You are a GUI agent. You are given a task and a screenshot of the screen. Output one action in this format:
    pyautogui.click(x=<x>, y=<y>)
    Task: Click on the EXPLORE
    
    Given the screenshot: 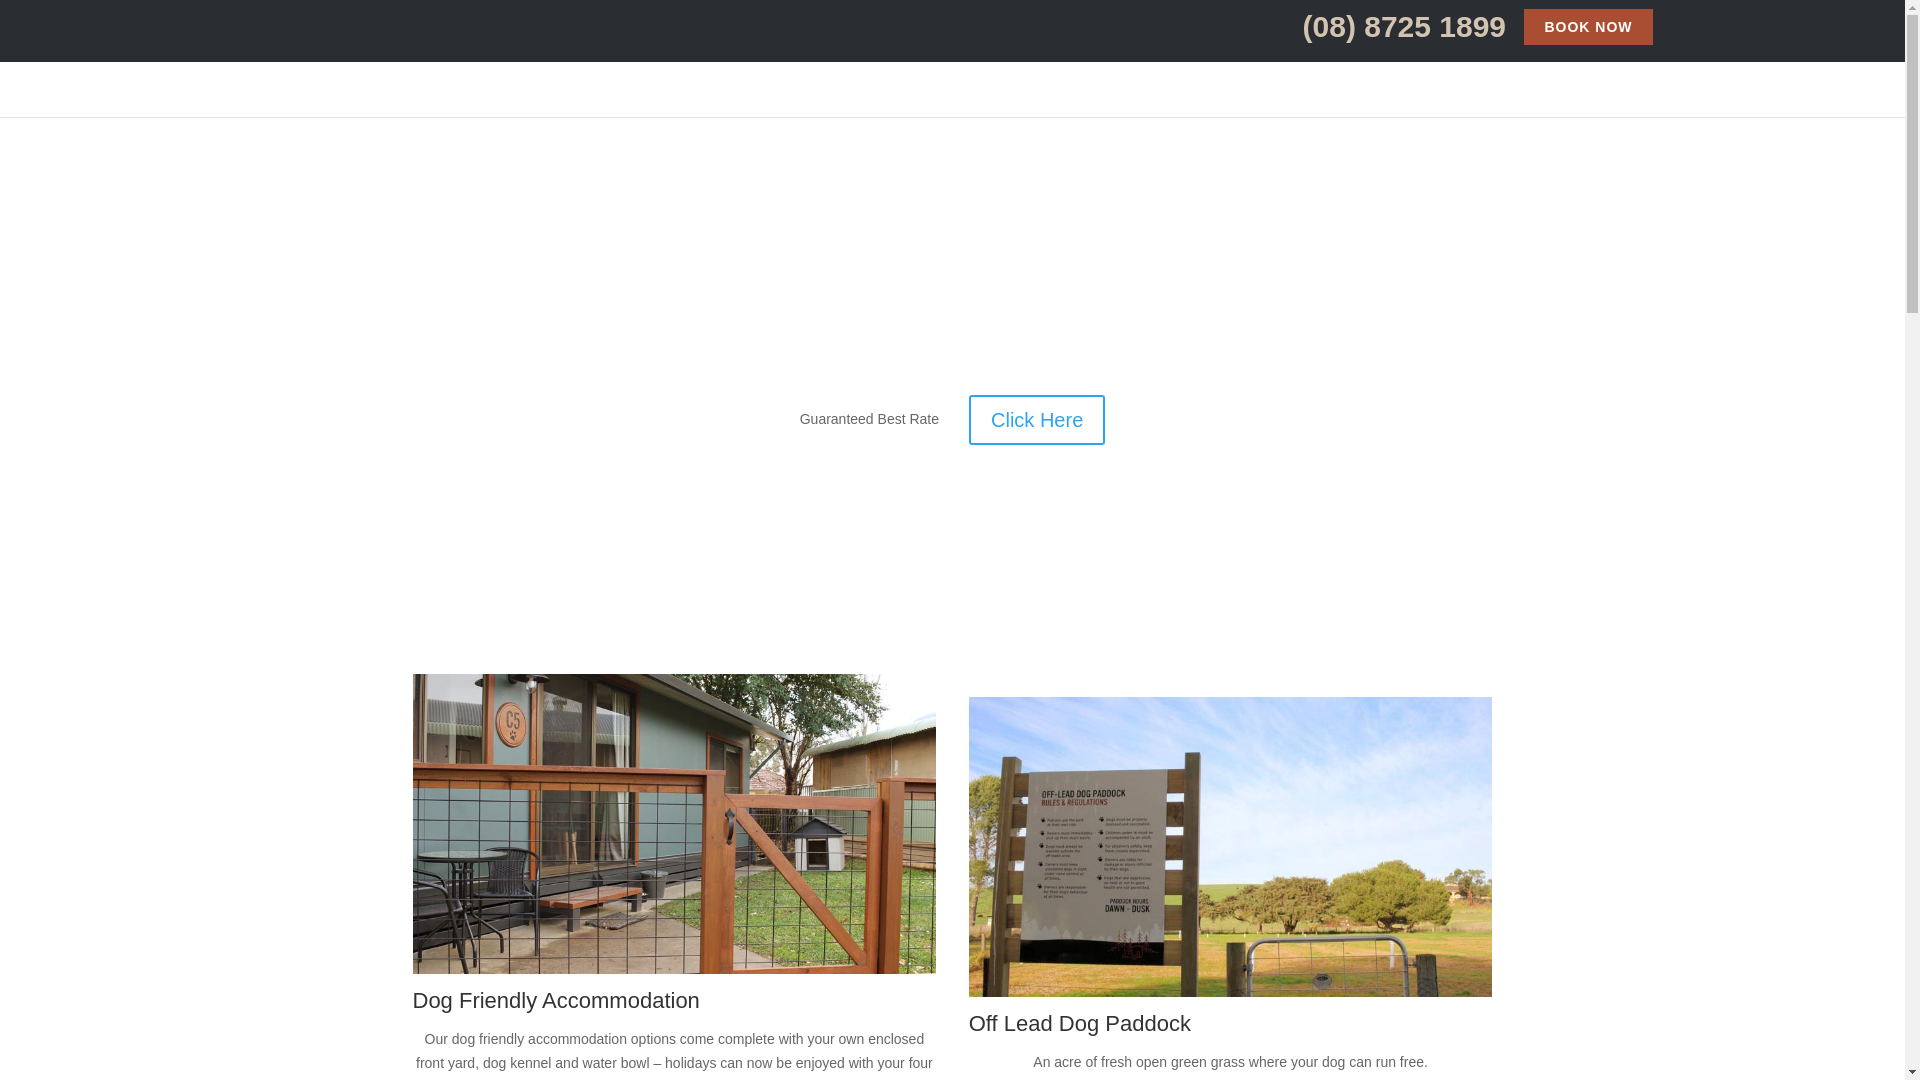 What is the action you would take?
    pyautogui.click(x=1498, y=73)
    